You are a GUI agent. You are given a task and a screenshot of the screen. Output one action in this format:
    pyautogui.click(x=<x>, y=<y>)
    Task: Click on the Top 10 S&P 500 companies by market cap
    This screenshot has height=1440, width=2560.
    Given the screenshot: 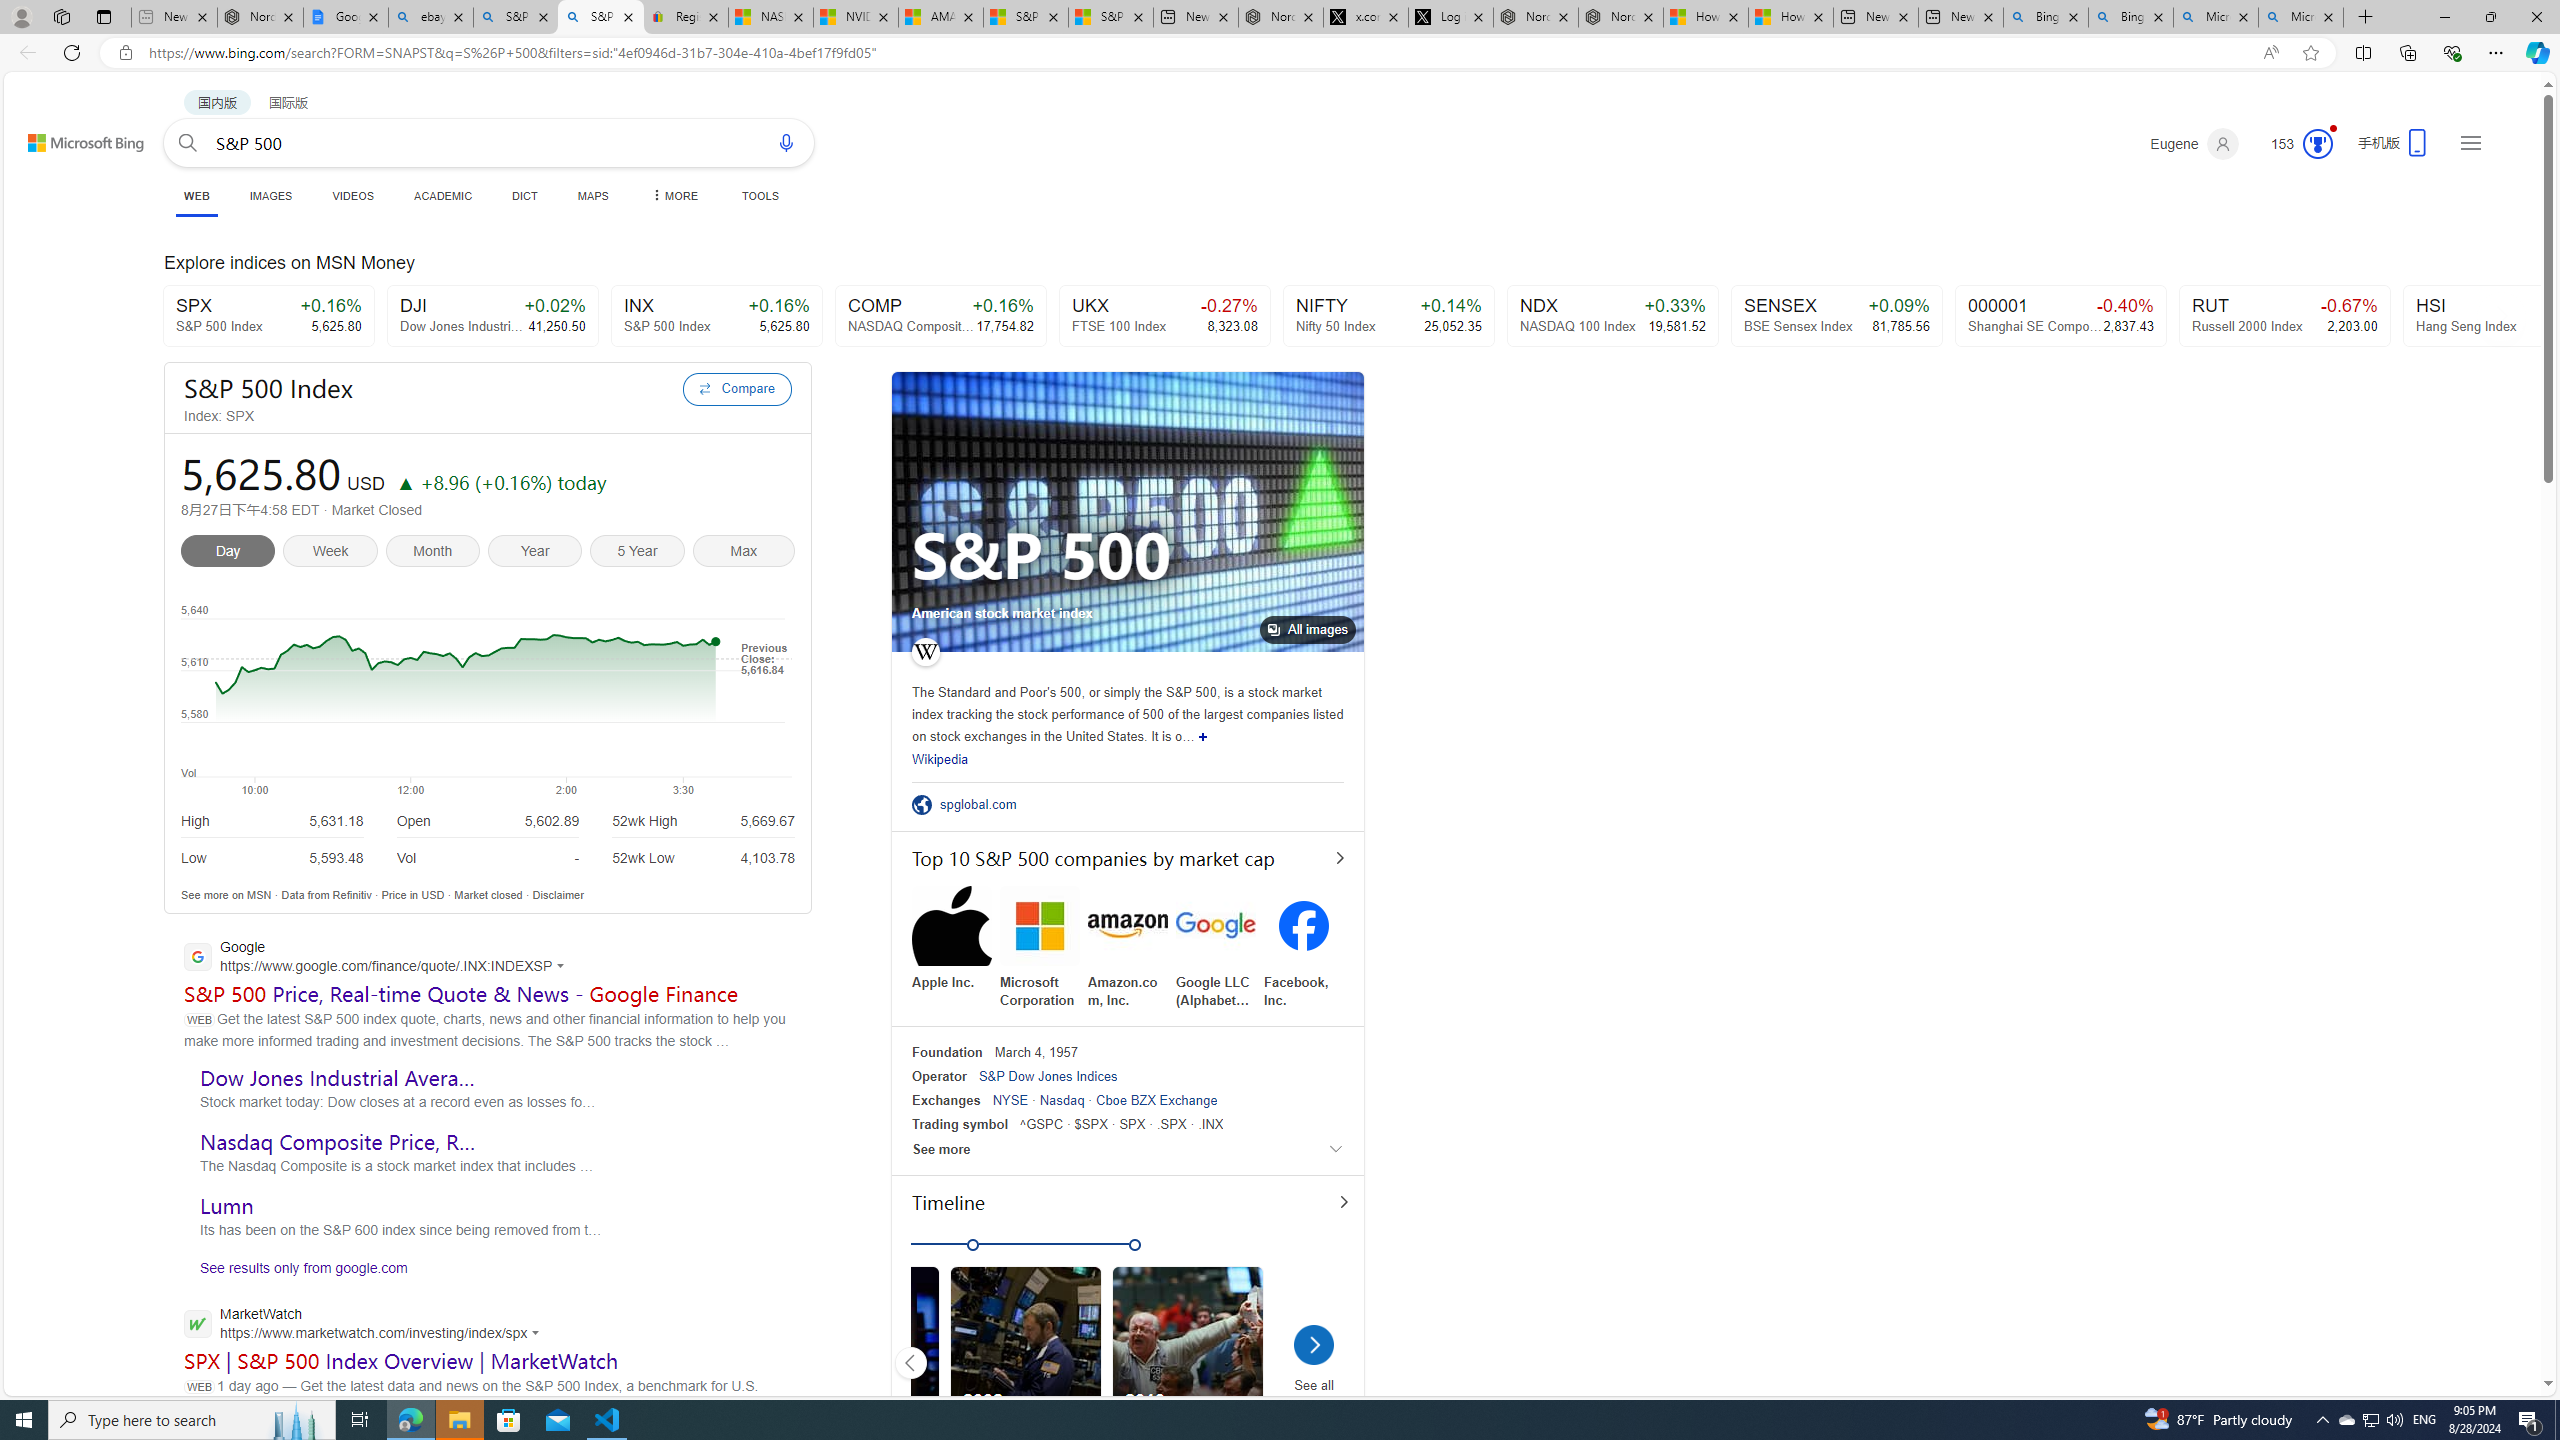 What is the action you would take?
    pyautogui.click(x=1128, y=858)
    